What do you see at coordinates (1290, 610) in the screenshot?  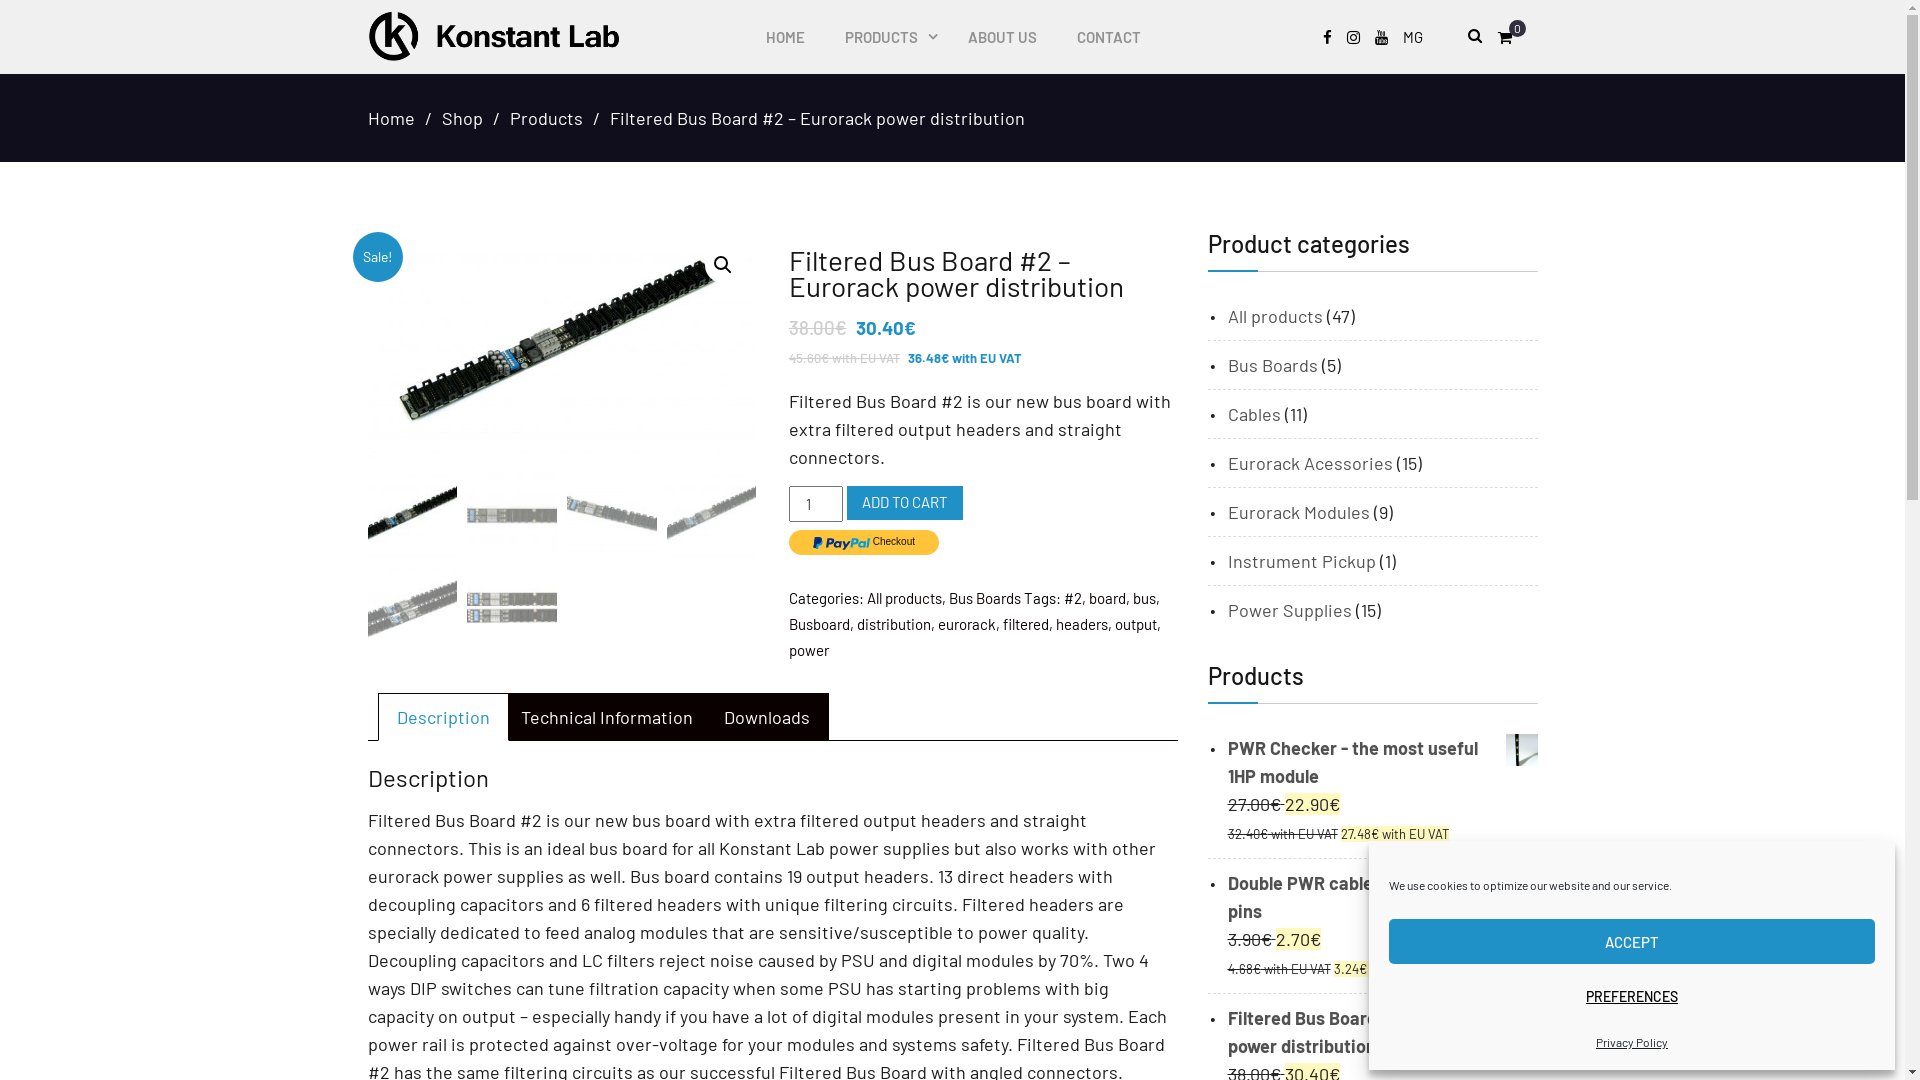 I see `Power Supplies` at bounding box center [1290, 610].